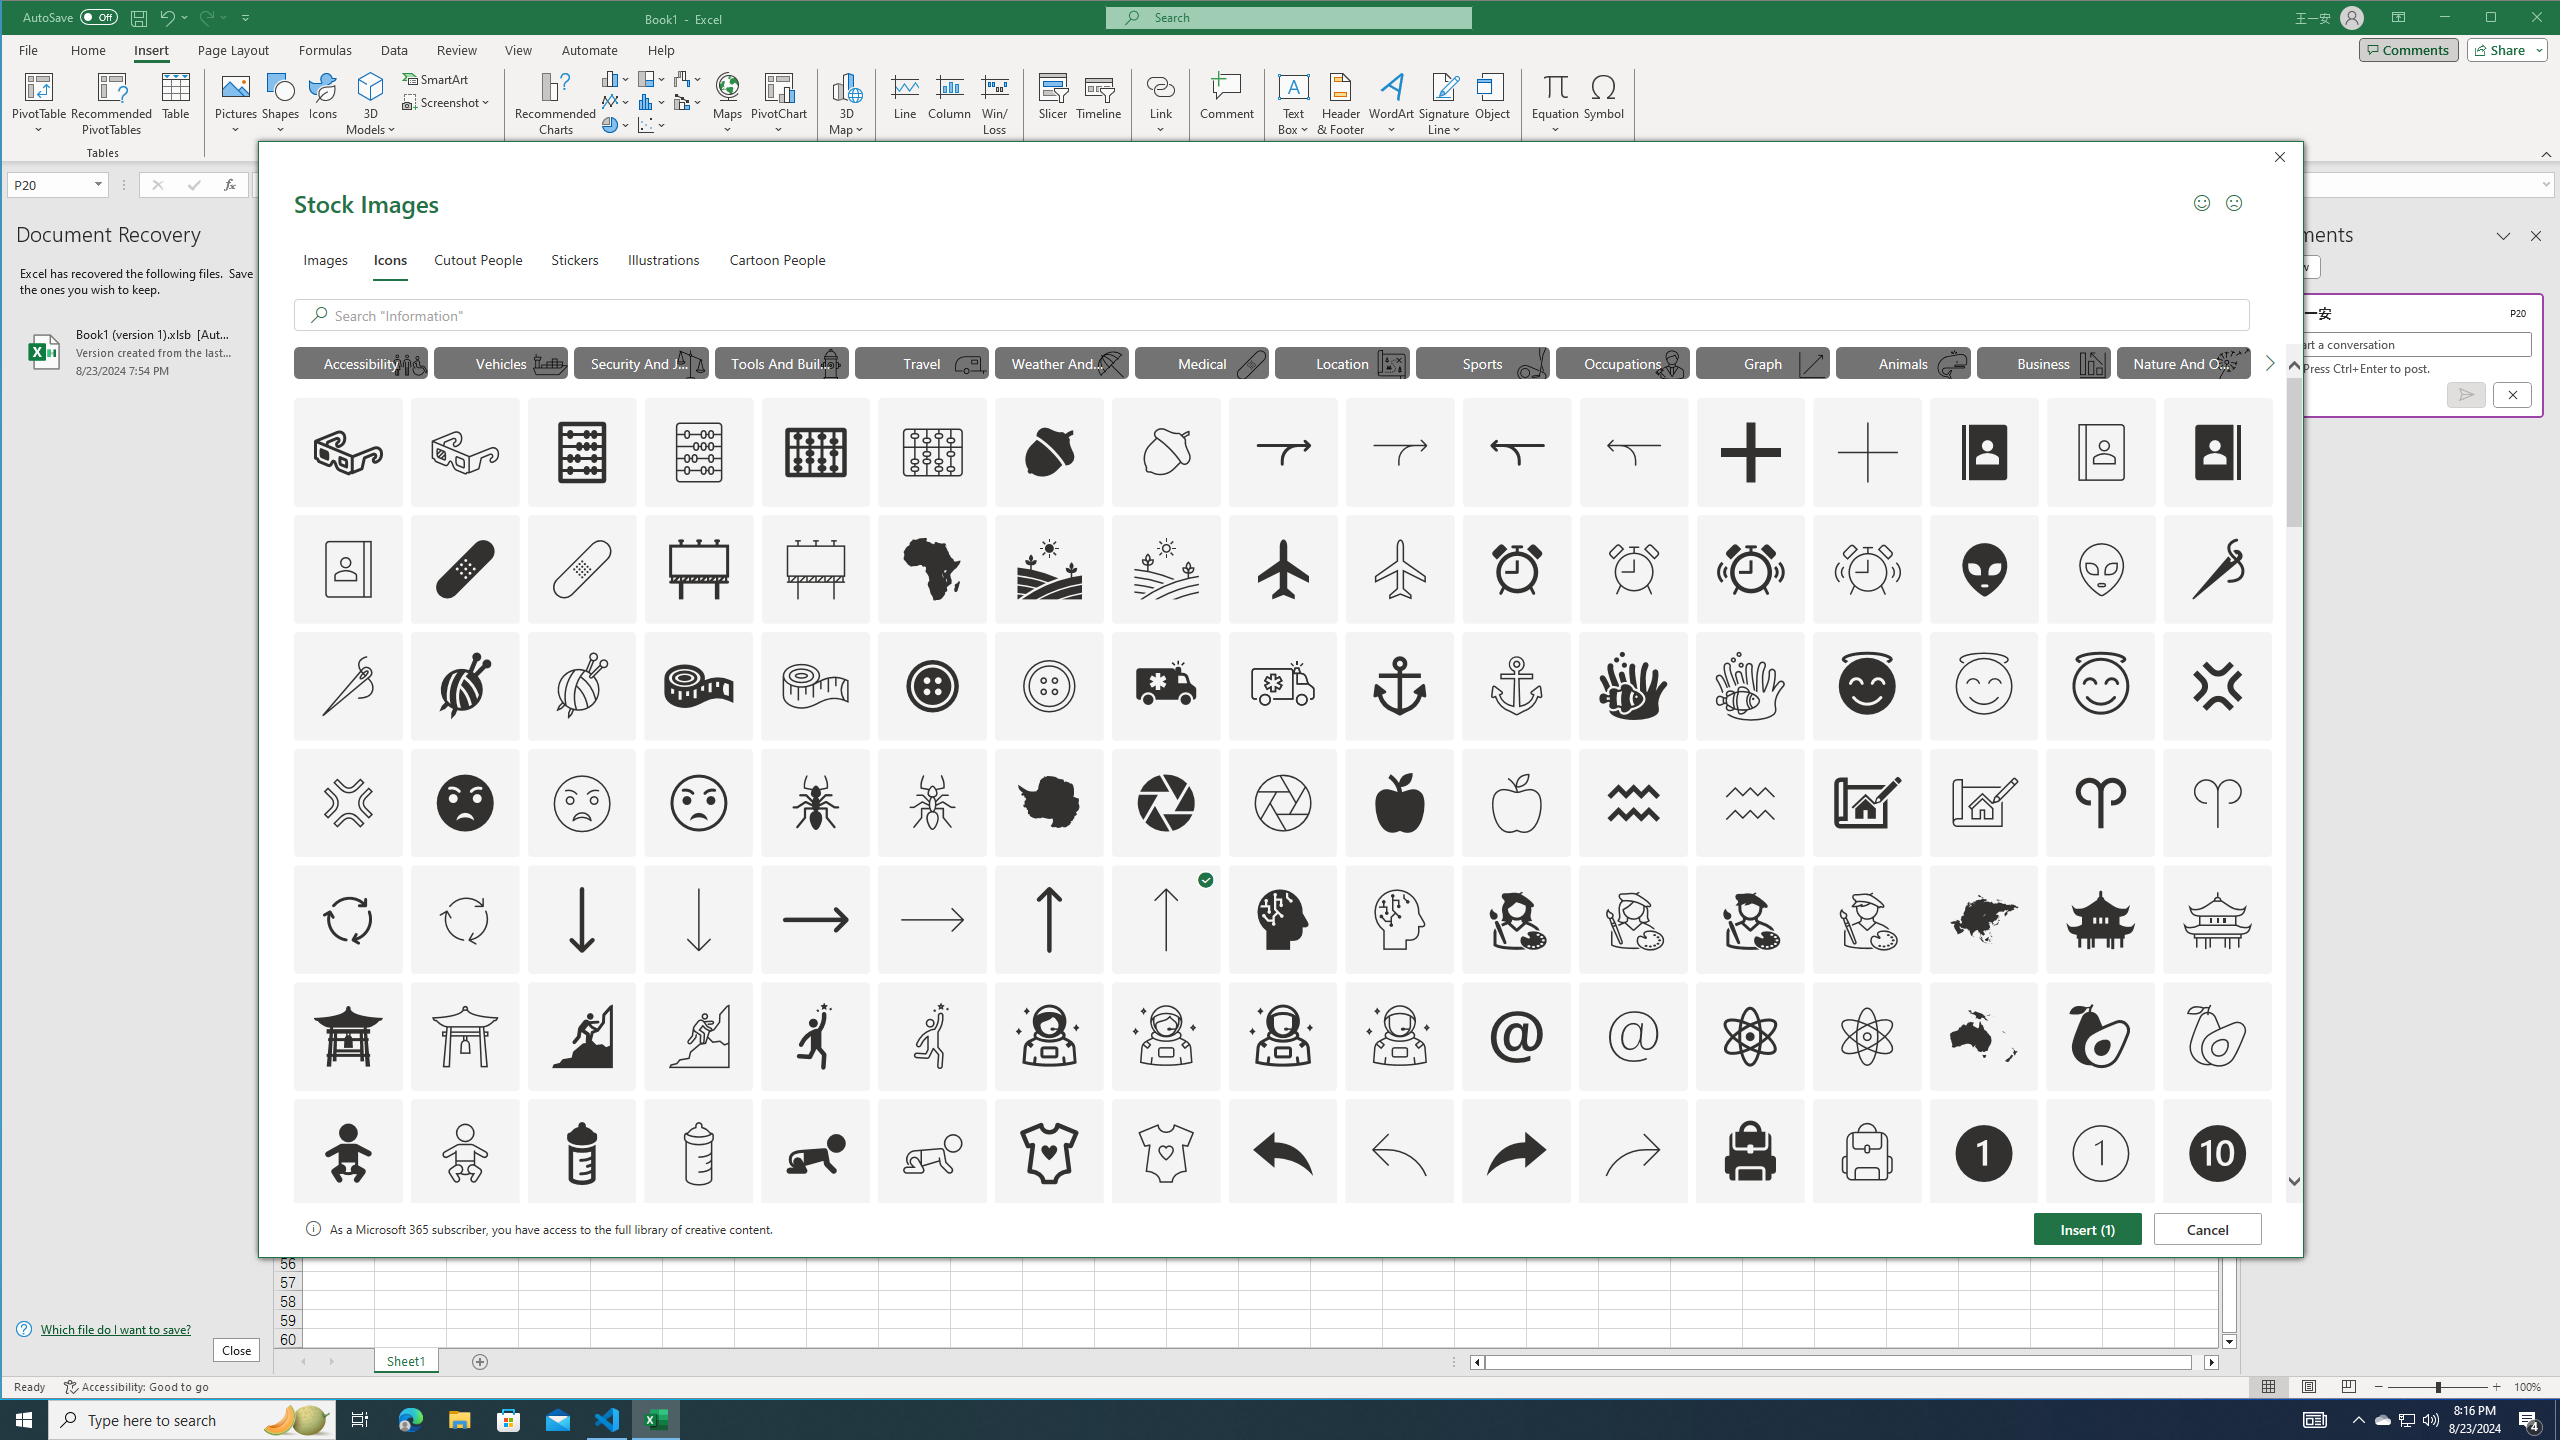  What do you see at coordinates (2088, 1228) in the screenshot?
I see `Insert (1)` at bounding box center [2088, 1228].